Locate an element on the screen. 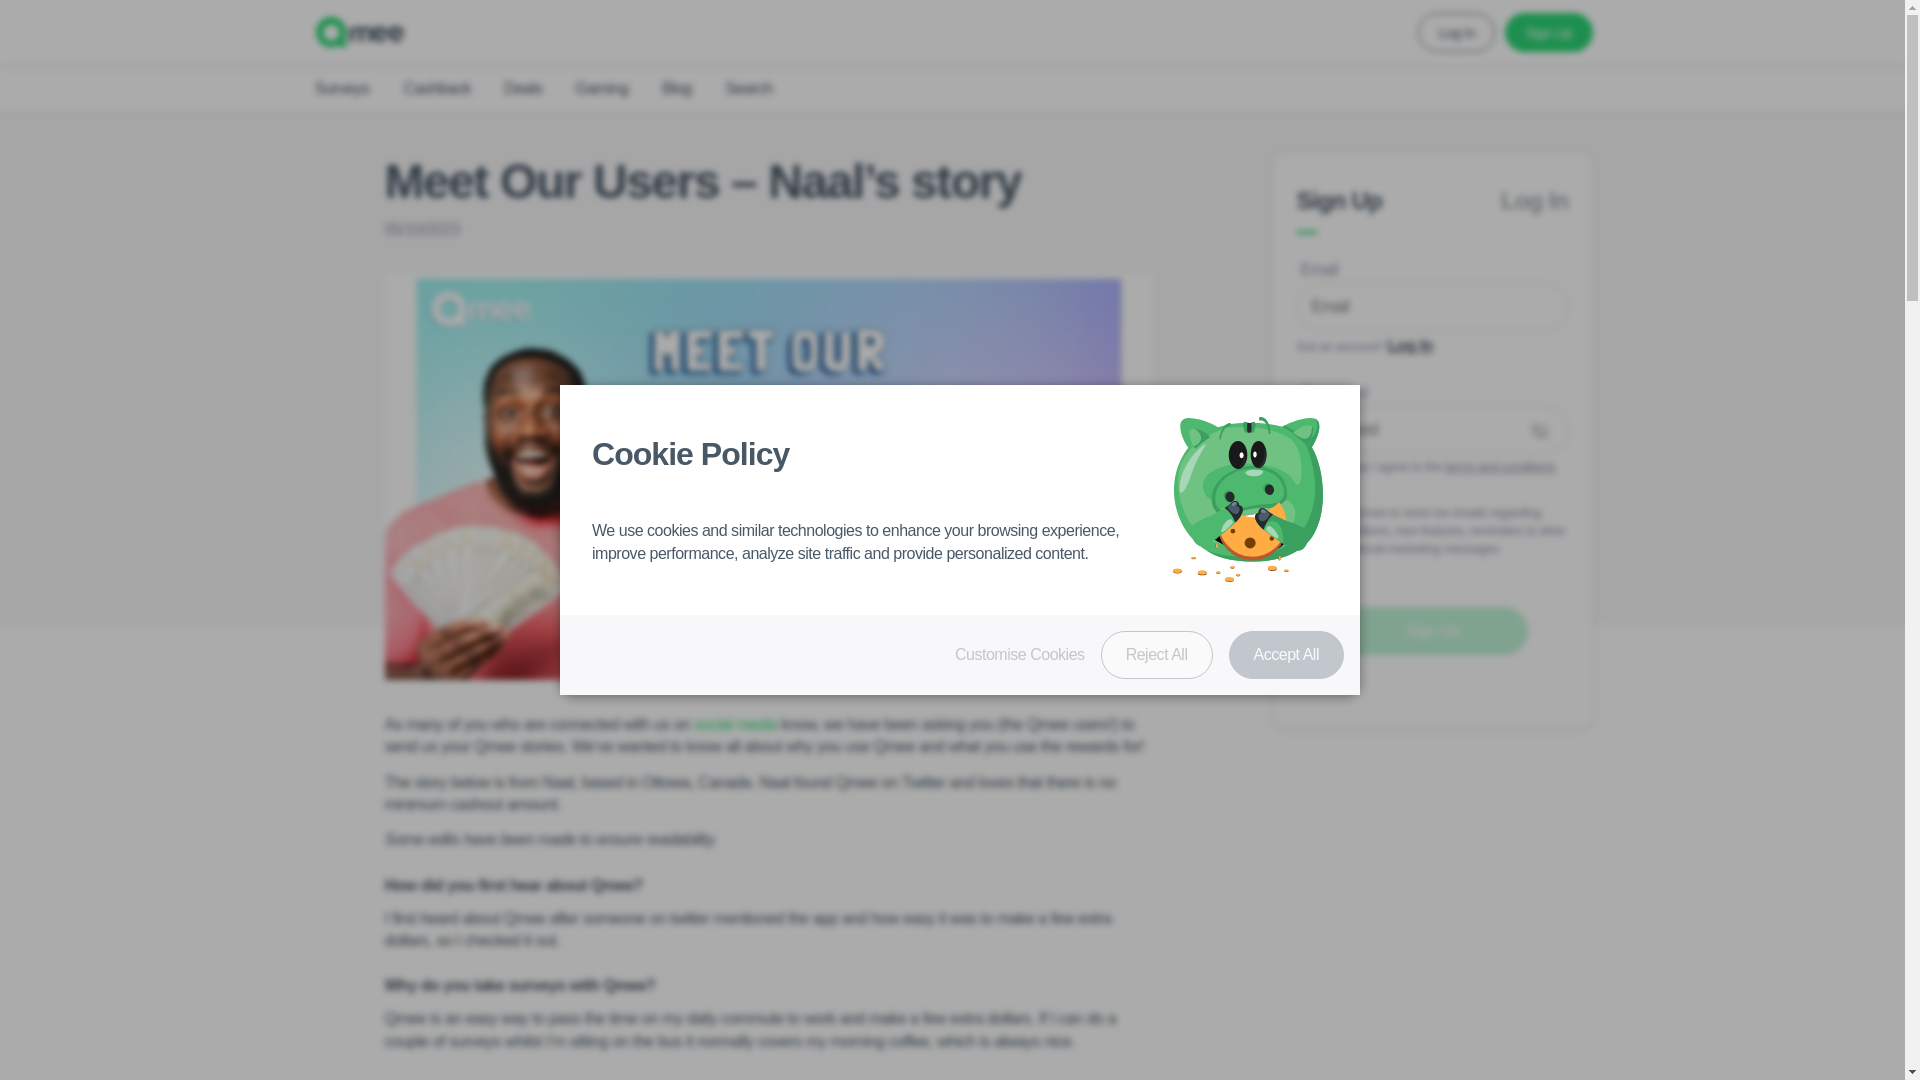 This screenshot has width=1920, height=1080. Log In is located at coordinates (1410, 346).